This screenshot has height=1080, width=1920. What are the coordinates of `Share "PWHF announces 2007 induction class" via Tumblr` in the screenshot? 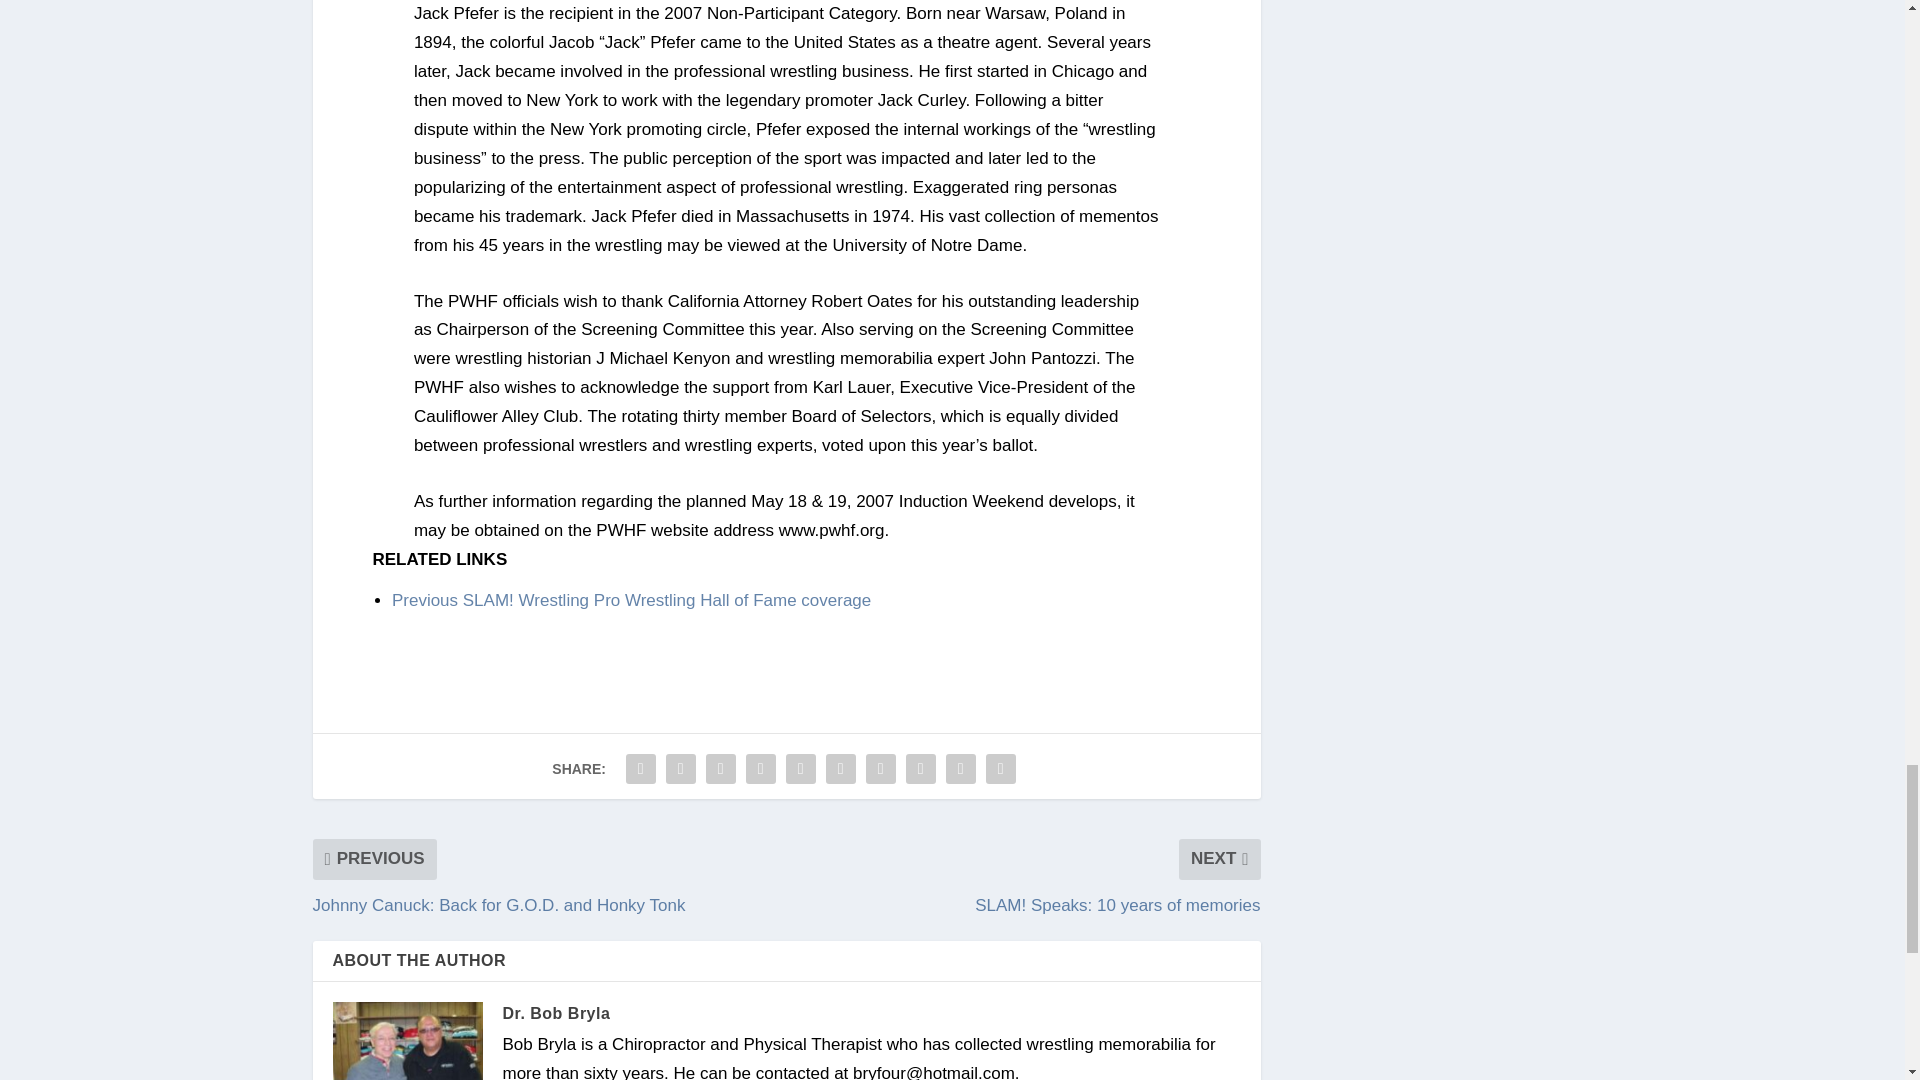 It's located at (761, 769).